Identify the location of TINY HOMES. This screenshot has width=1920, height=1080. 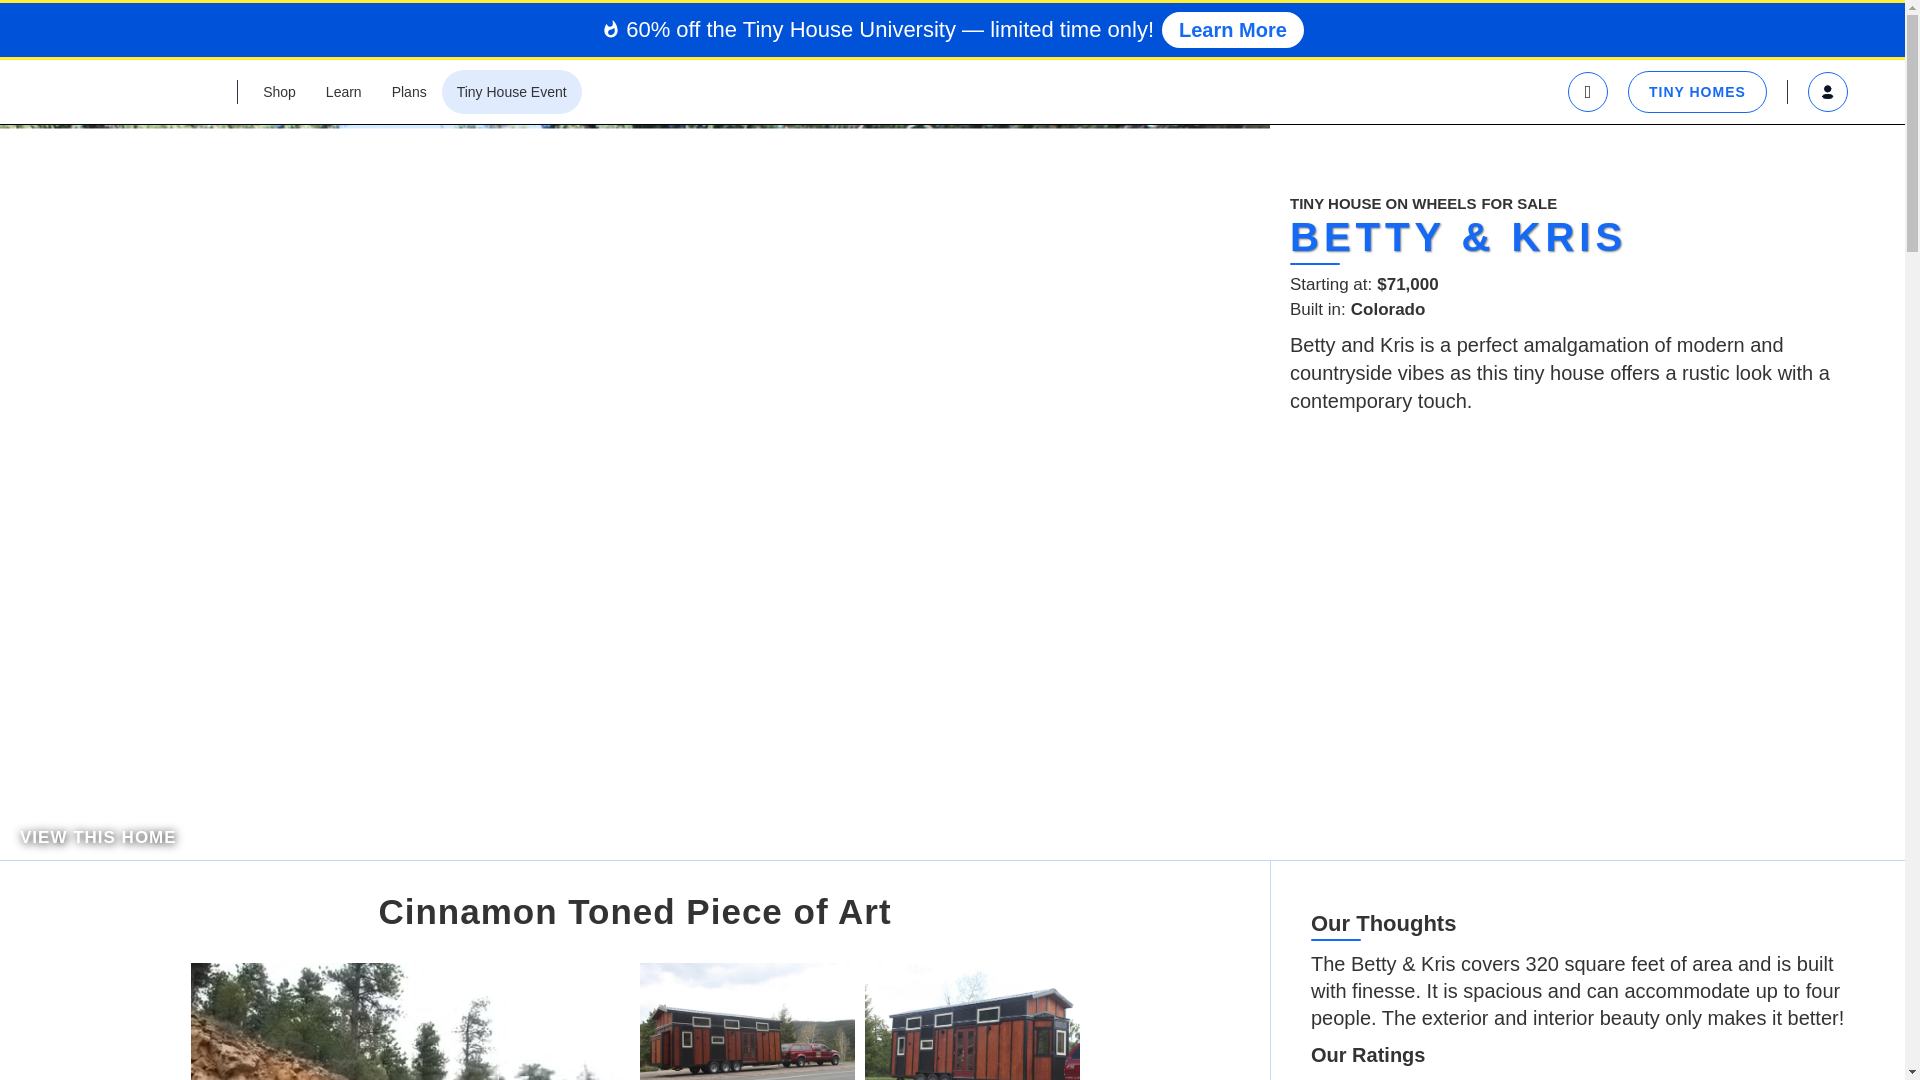
(1697, 92).